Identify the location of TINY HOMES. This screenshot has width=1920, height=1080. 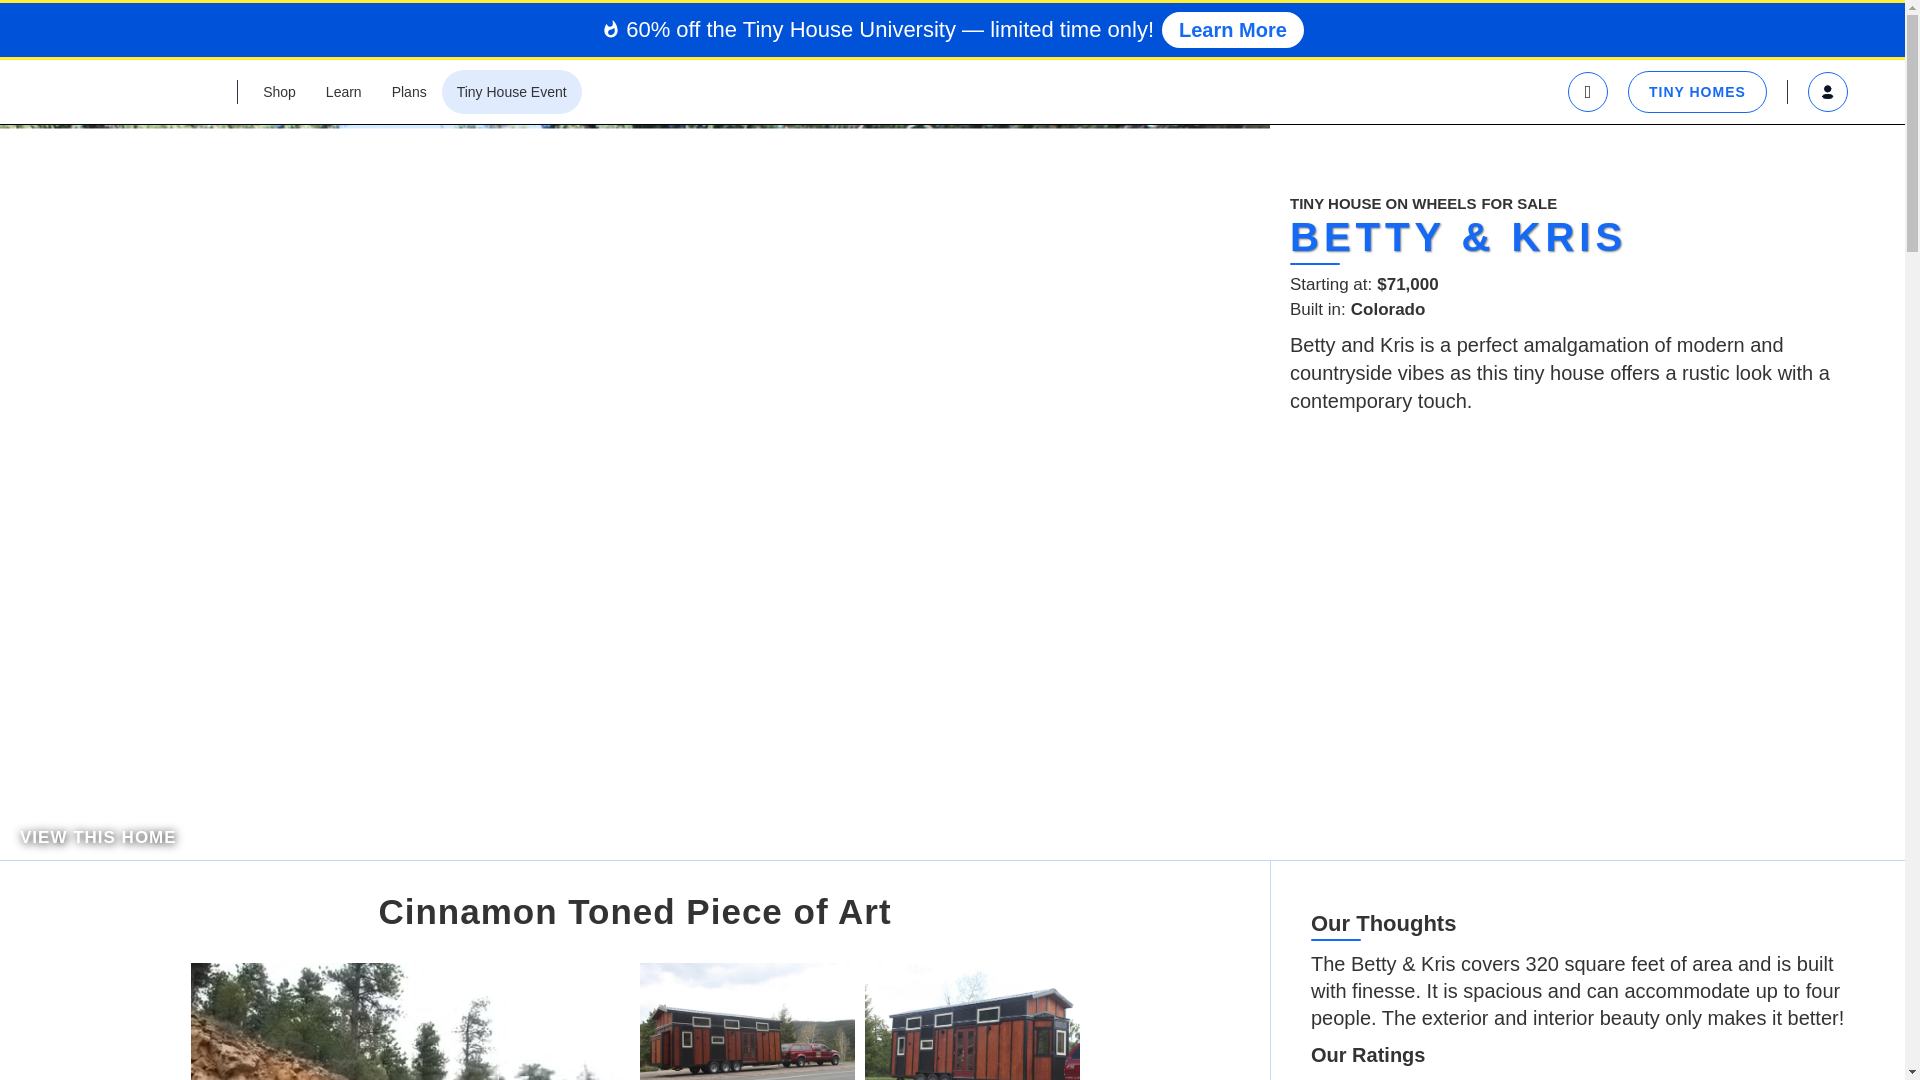
(1697, 92).